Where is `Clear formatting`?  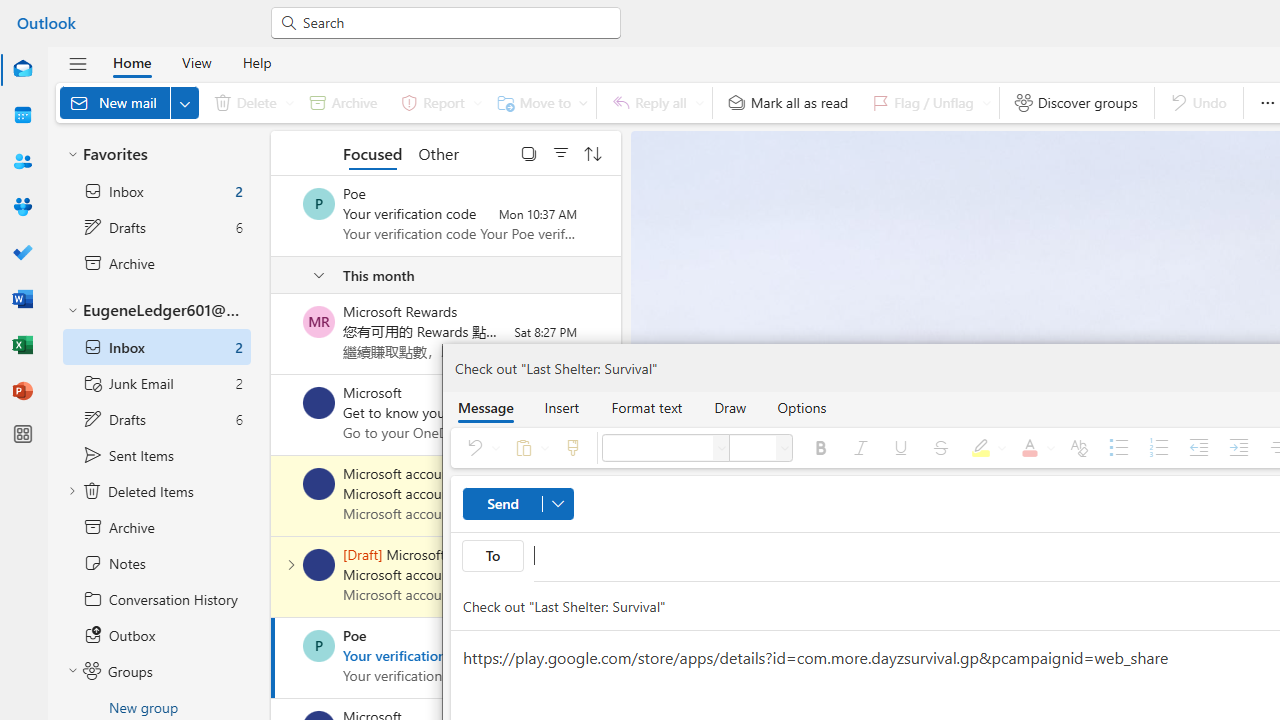
Clear formatting is located at coordinates (1078, 448).